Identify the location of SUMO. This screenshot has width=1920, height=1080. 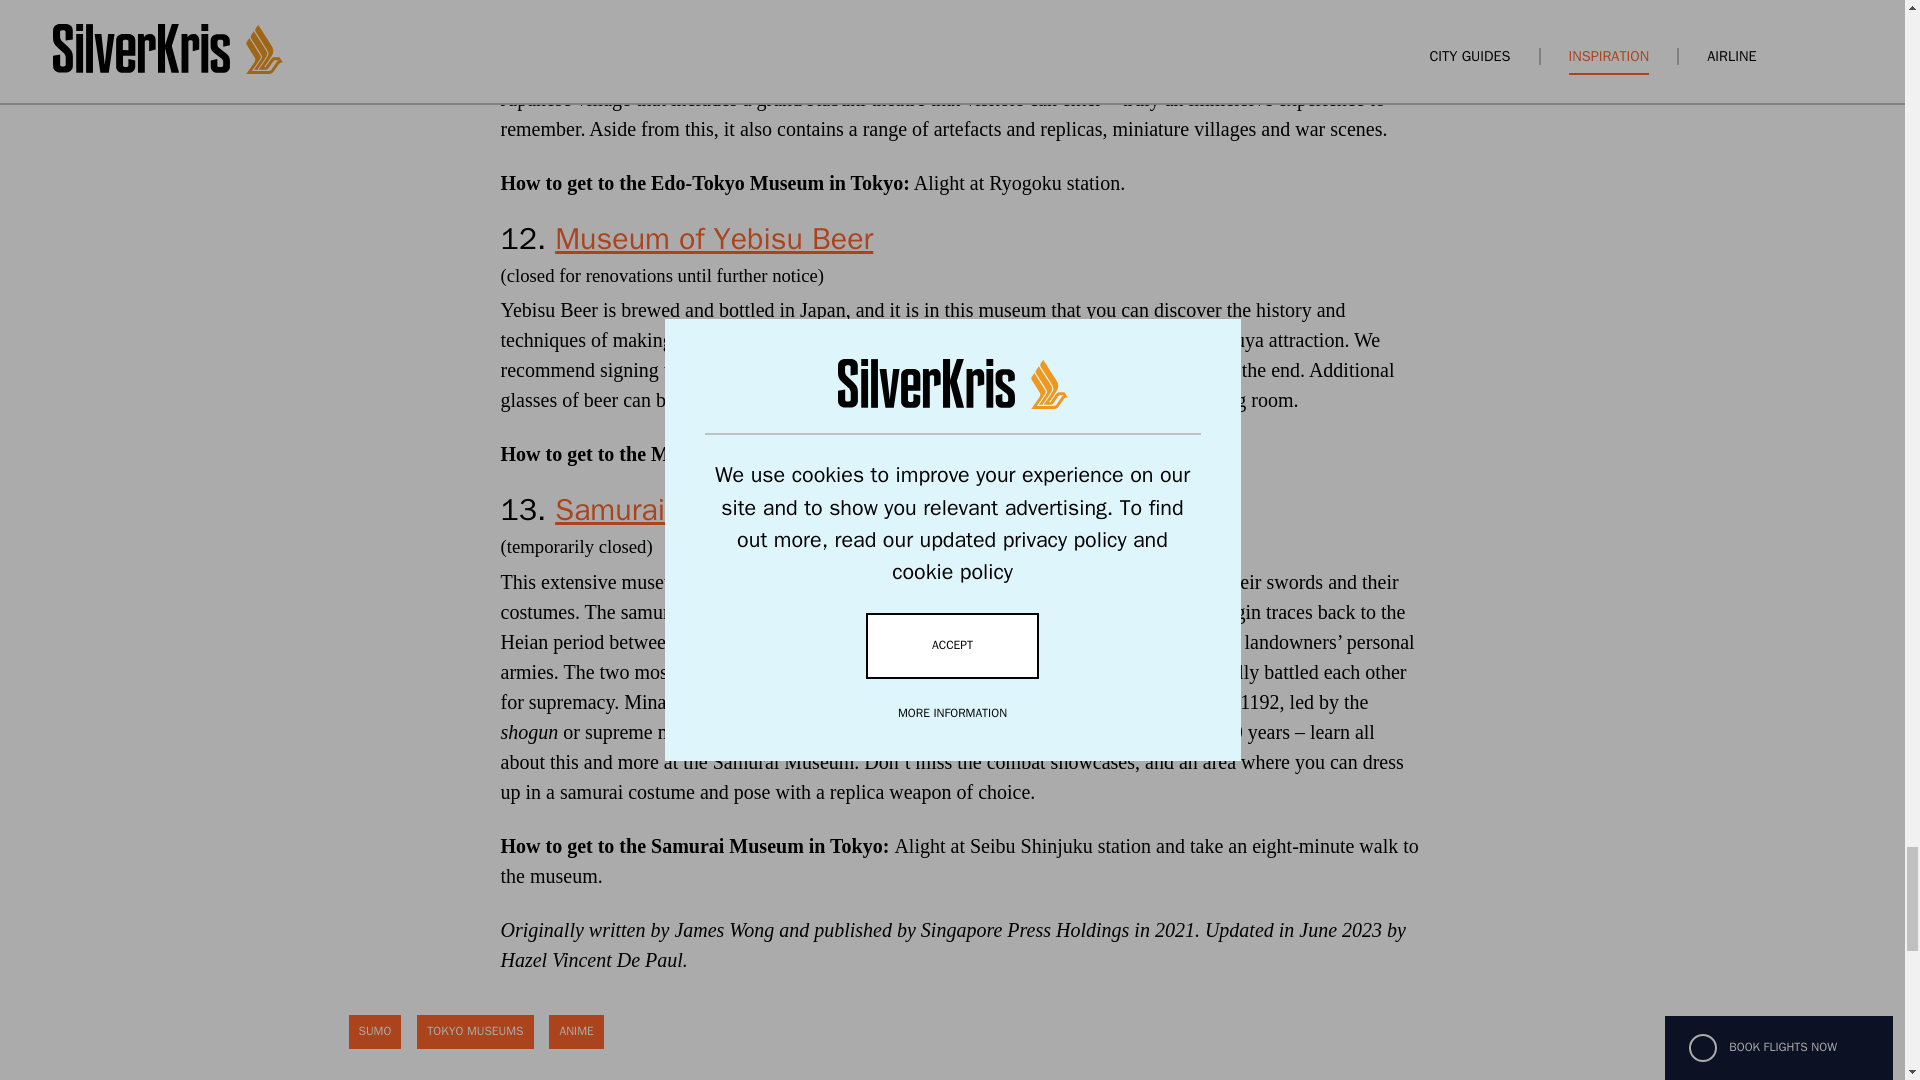
(374, 1032).